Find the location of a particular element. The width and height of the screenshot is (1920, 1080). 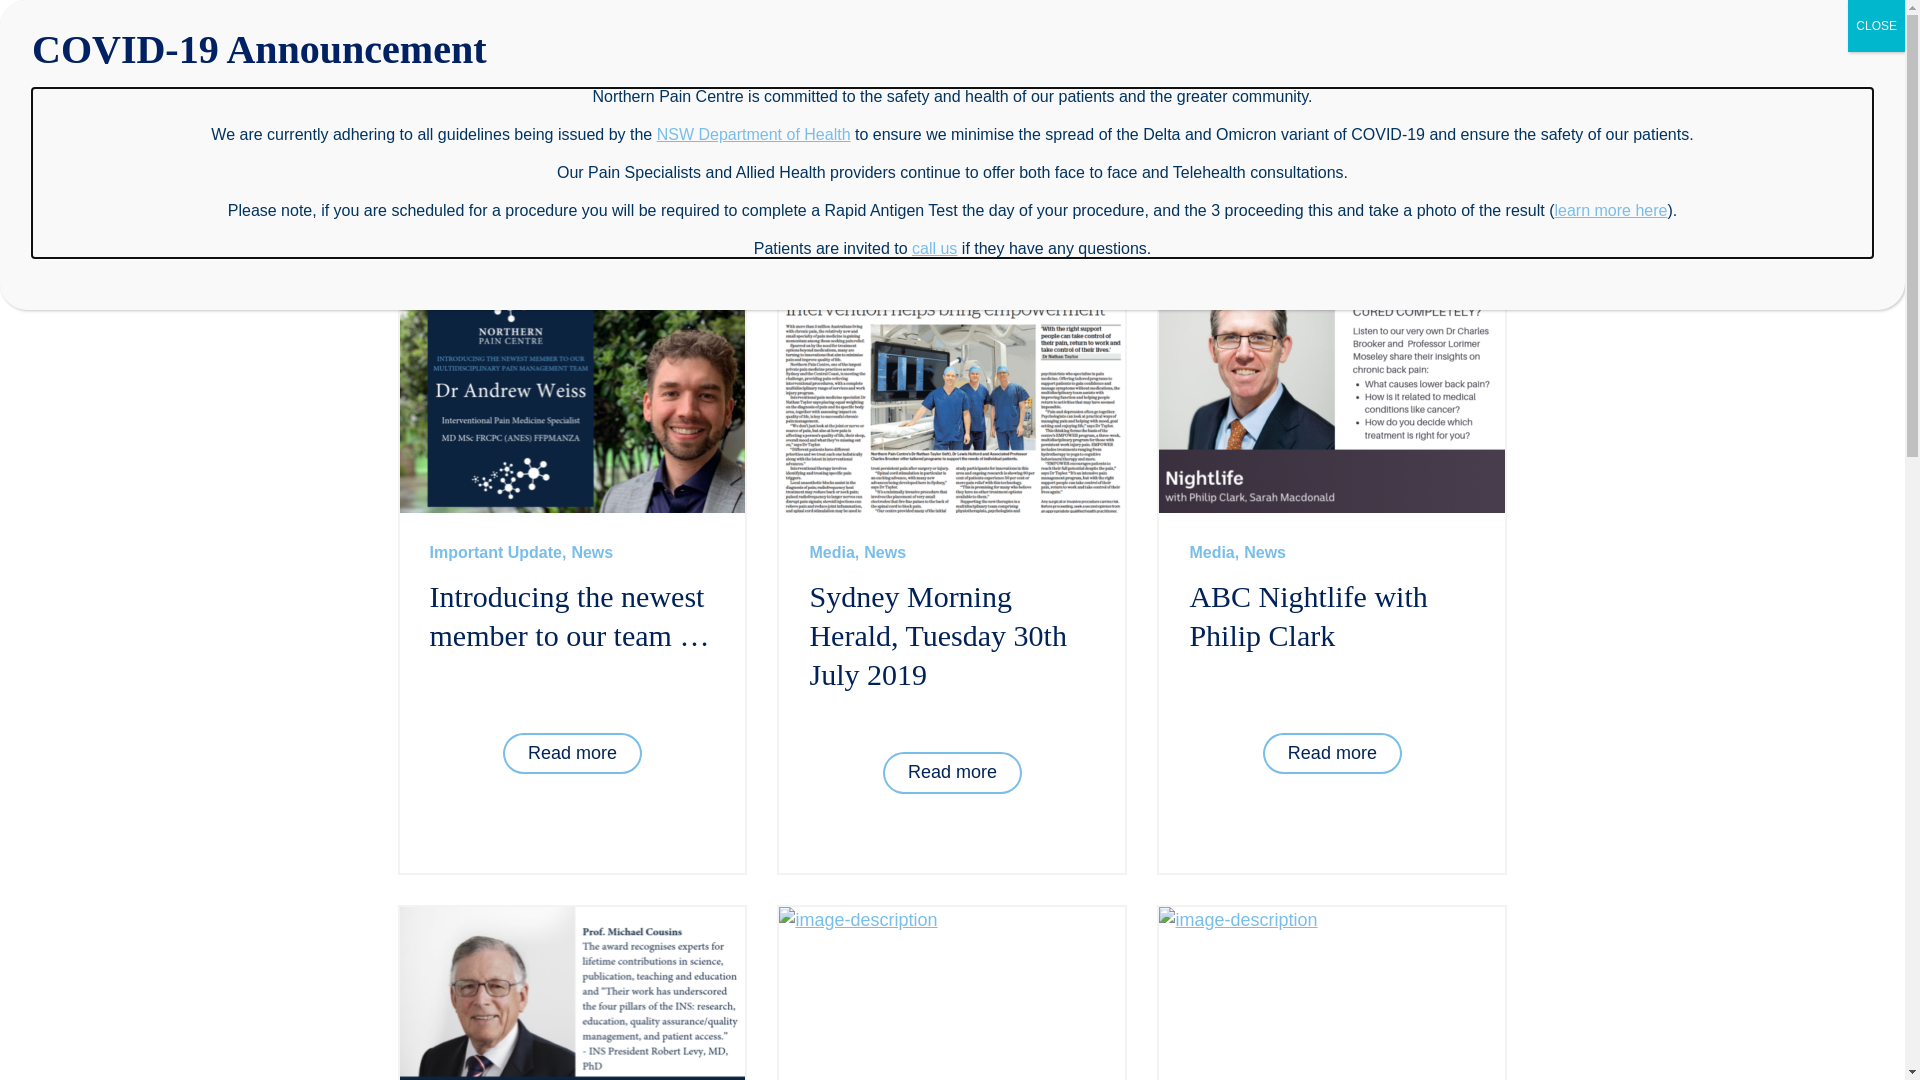

Read more is located at coordinates (952, 773).